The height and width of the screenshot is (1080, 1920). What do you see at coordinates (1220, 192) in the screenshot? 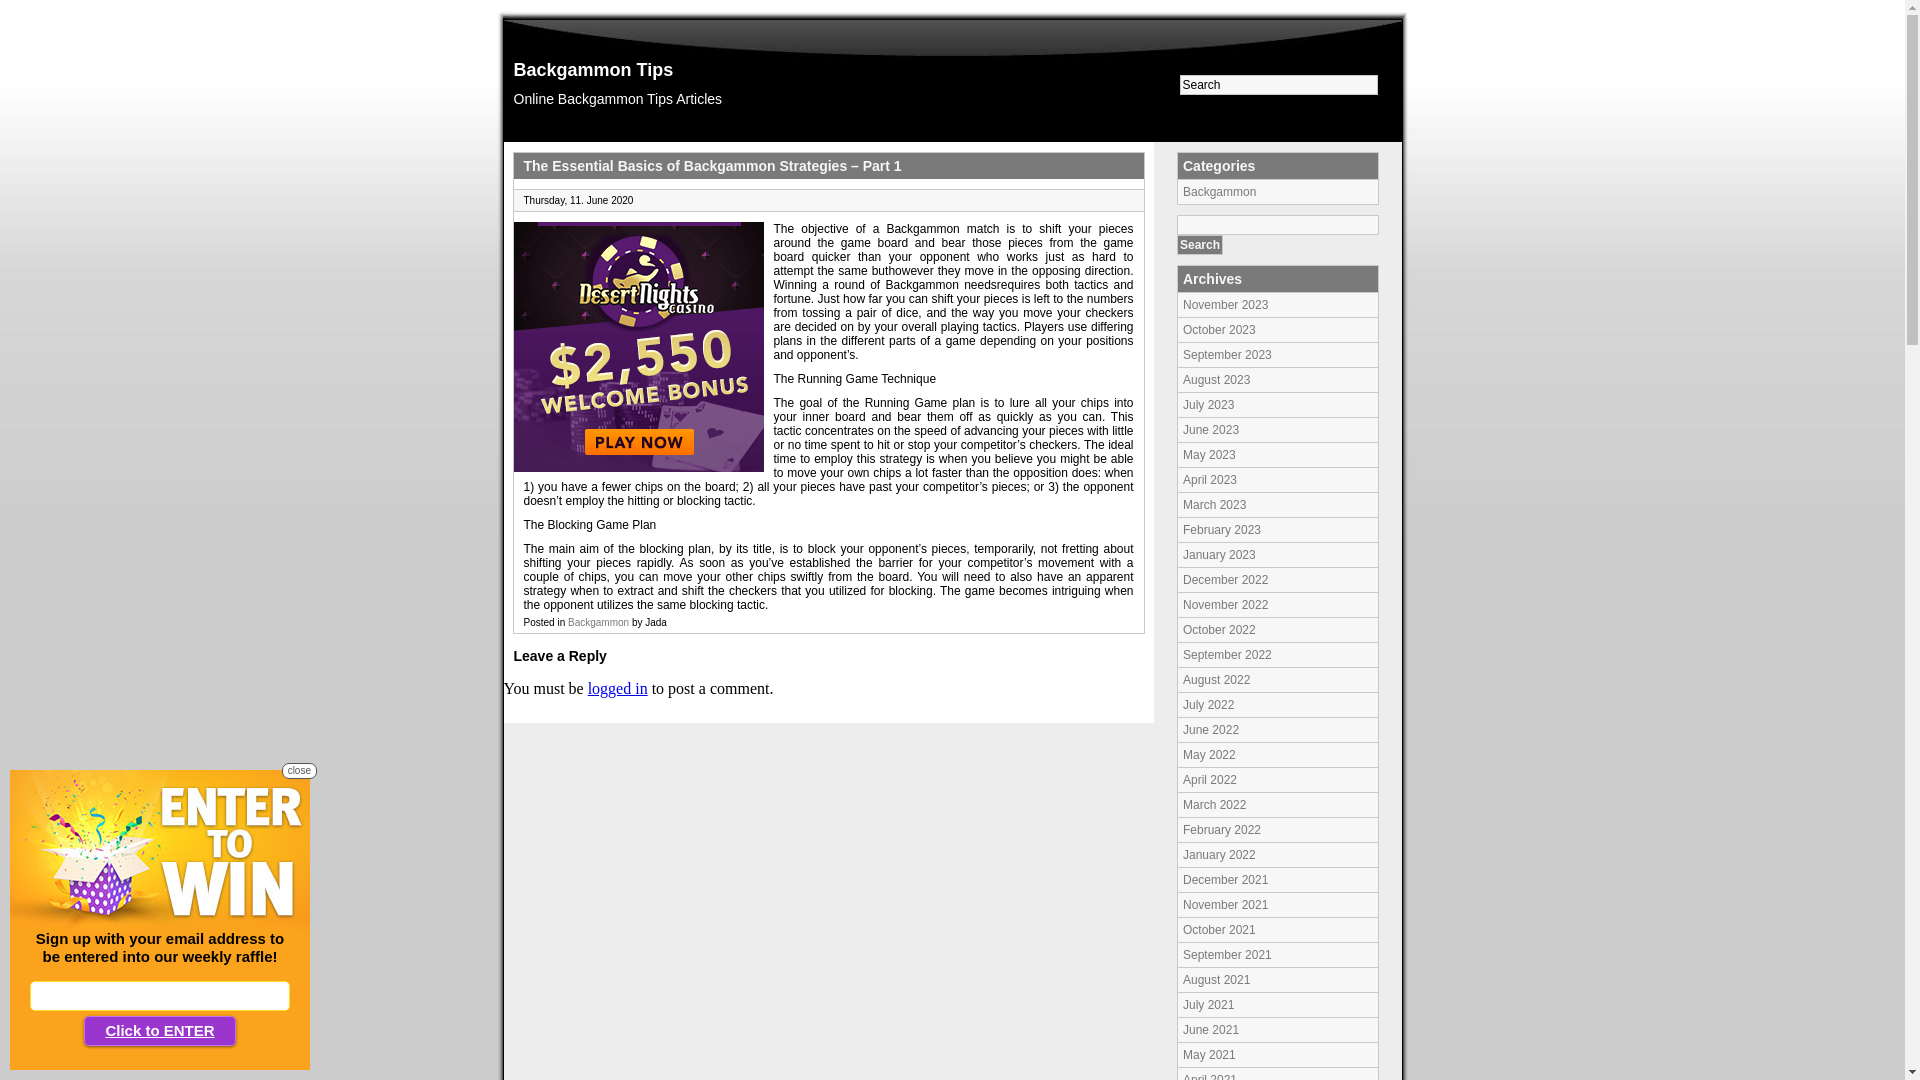
I see `Backgammon` at bounding box center [1220, 192].